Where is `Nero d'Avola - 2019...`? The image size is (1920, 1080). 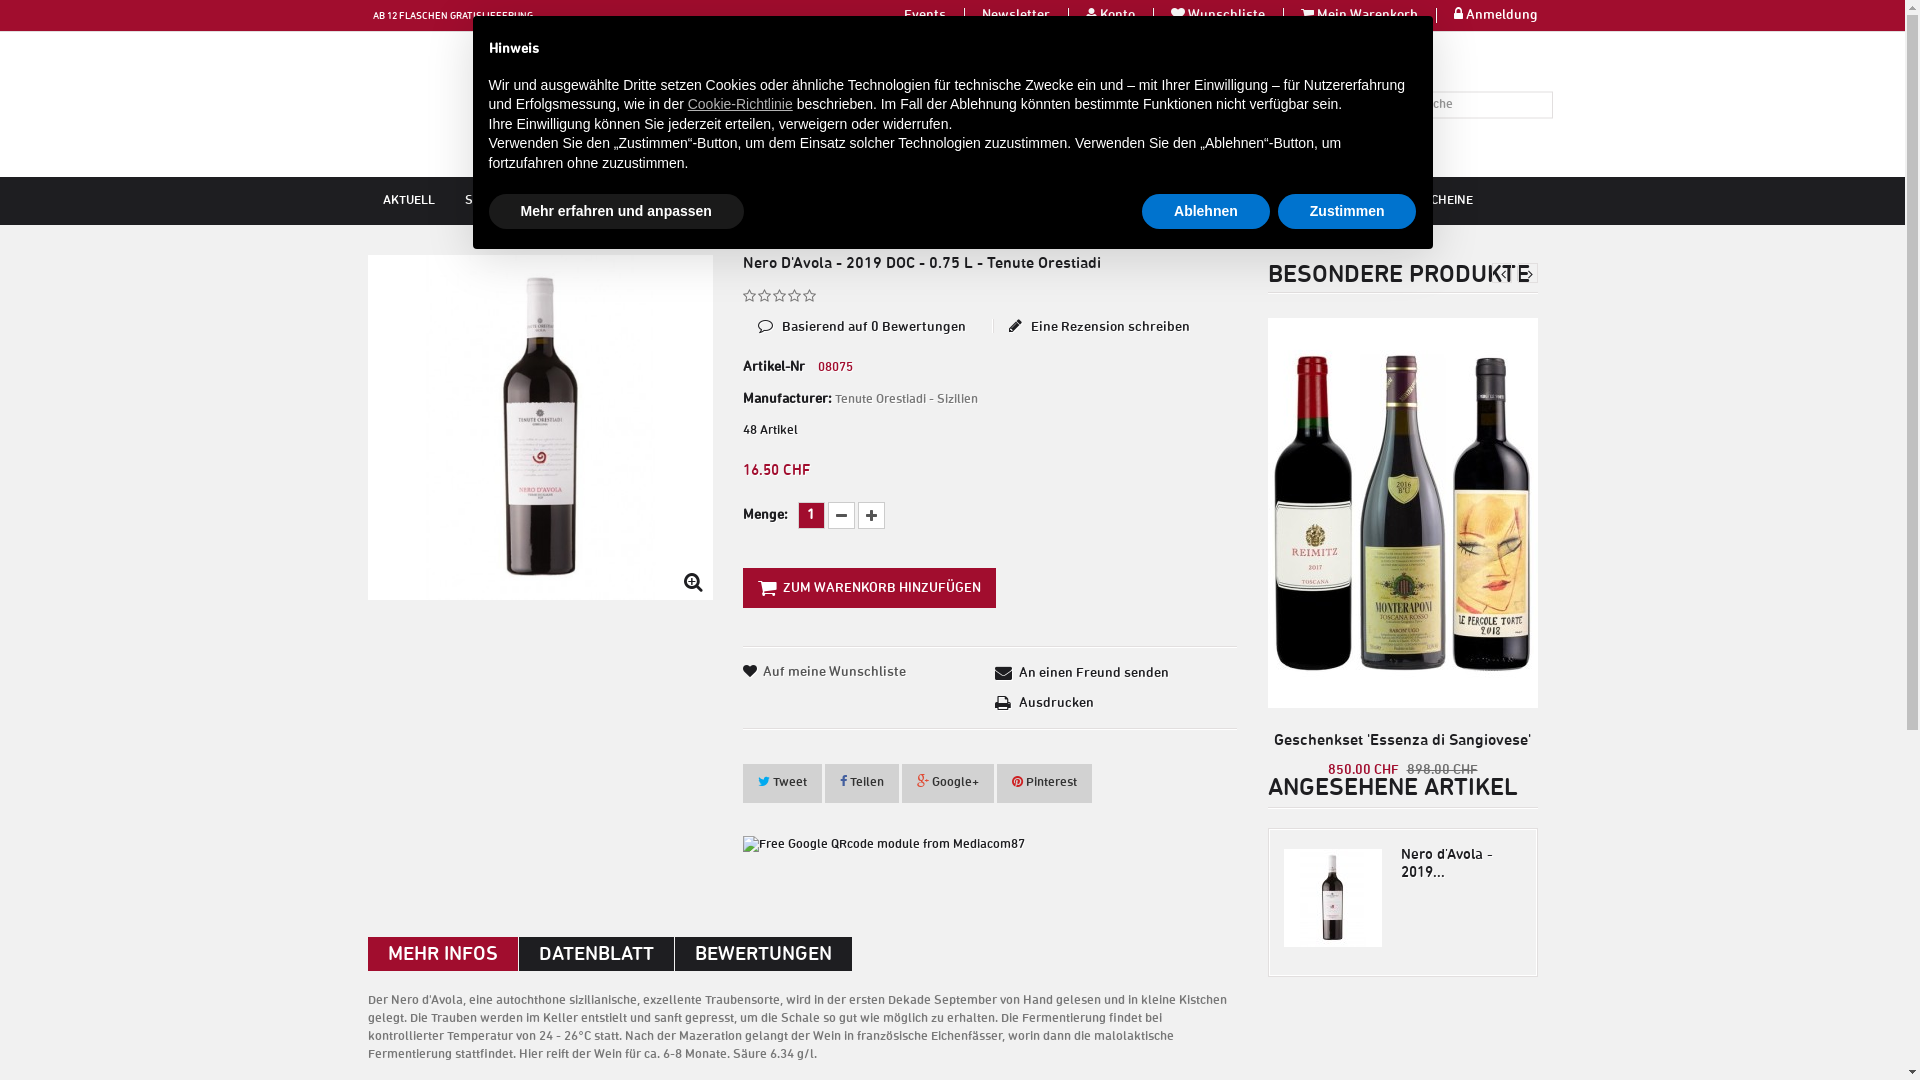 Nero d'Avola - 2019... is located at coordinates (1446, 864).